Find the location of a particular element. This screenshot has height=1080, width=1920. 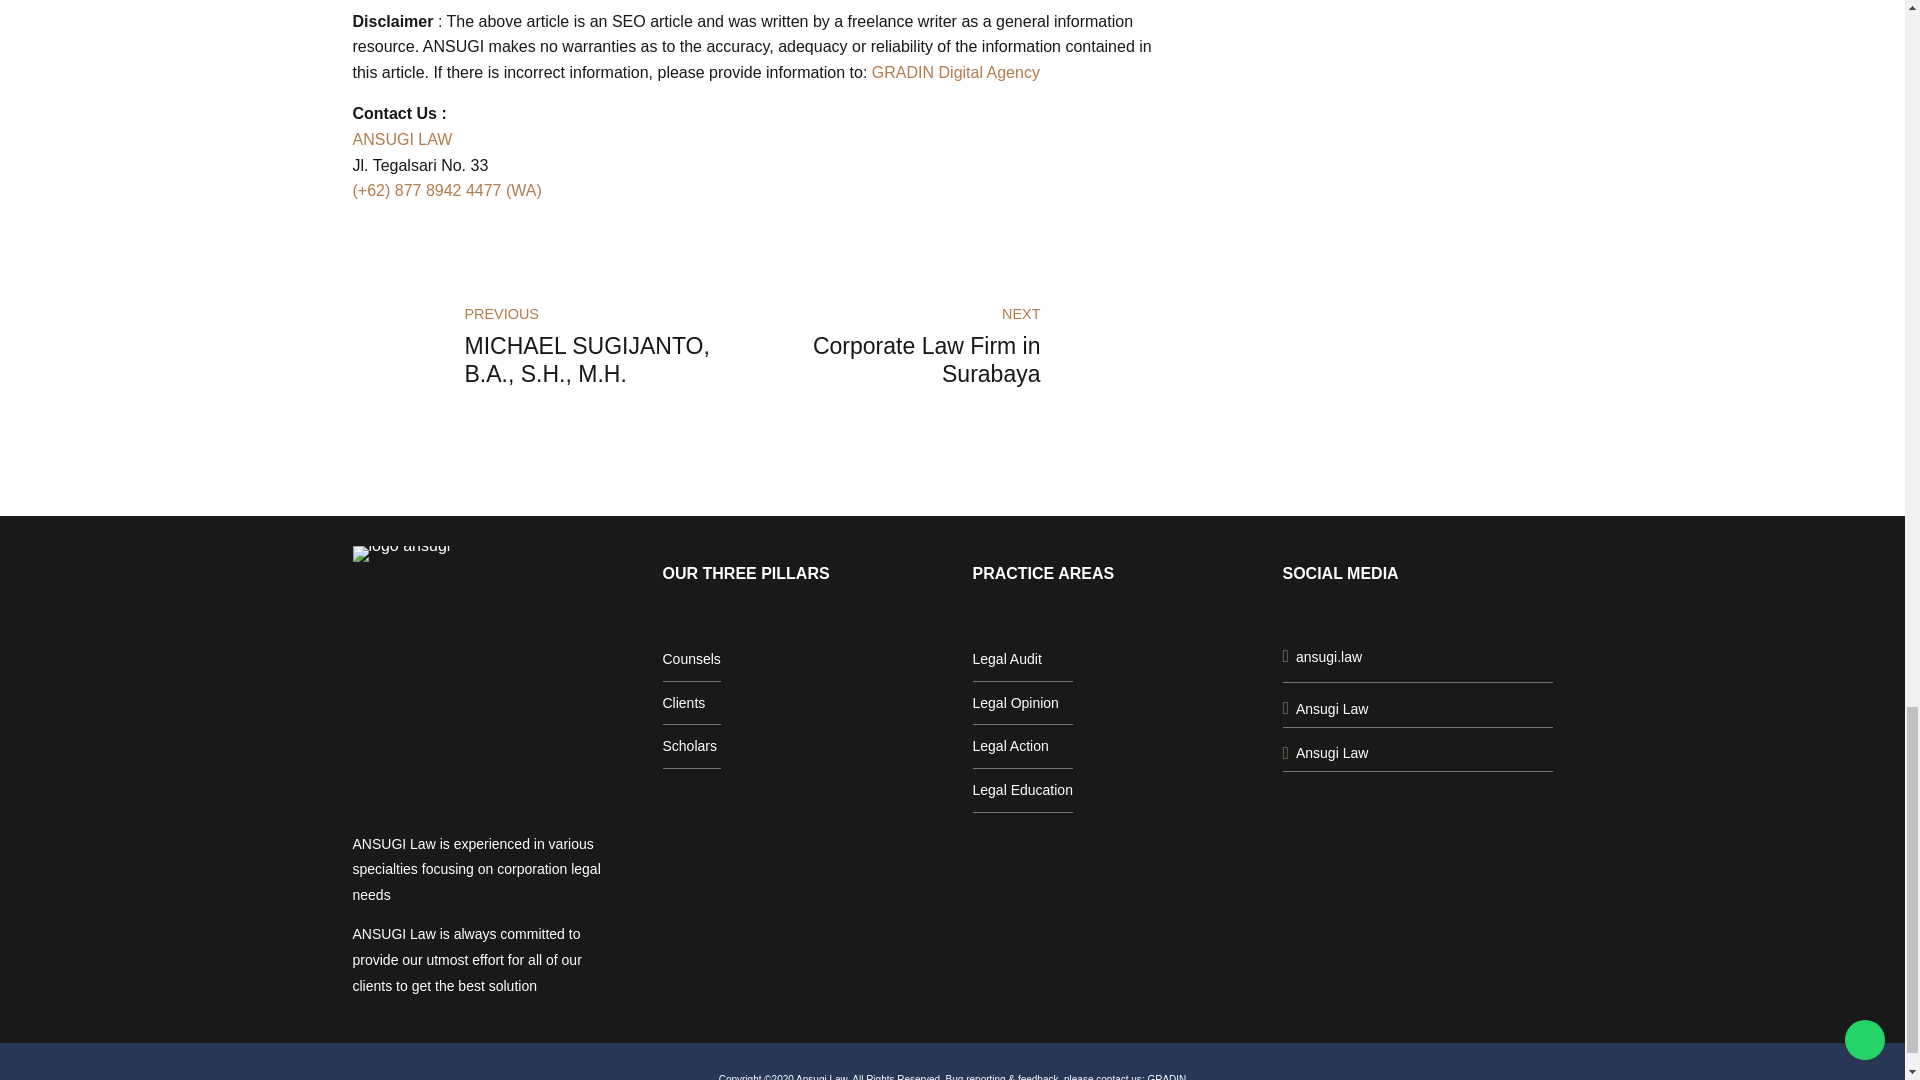

Counsels is located at coordinates (691, 659).